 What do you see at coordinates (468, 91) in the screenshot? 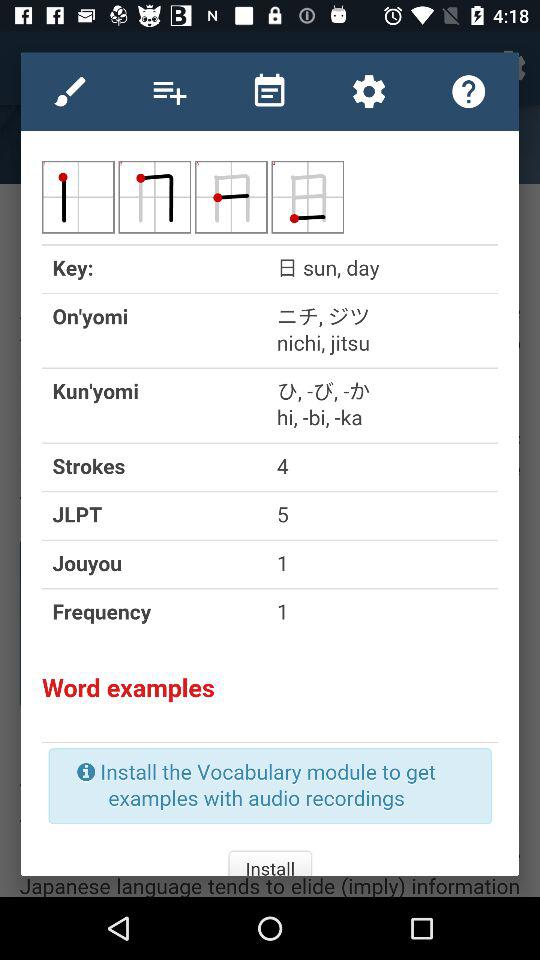
I see `help answer questions` at bounding box center [468, 91].